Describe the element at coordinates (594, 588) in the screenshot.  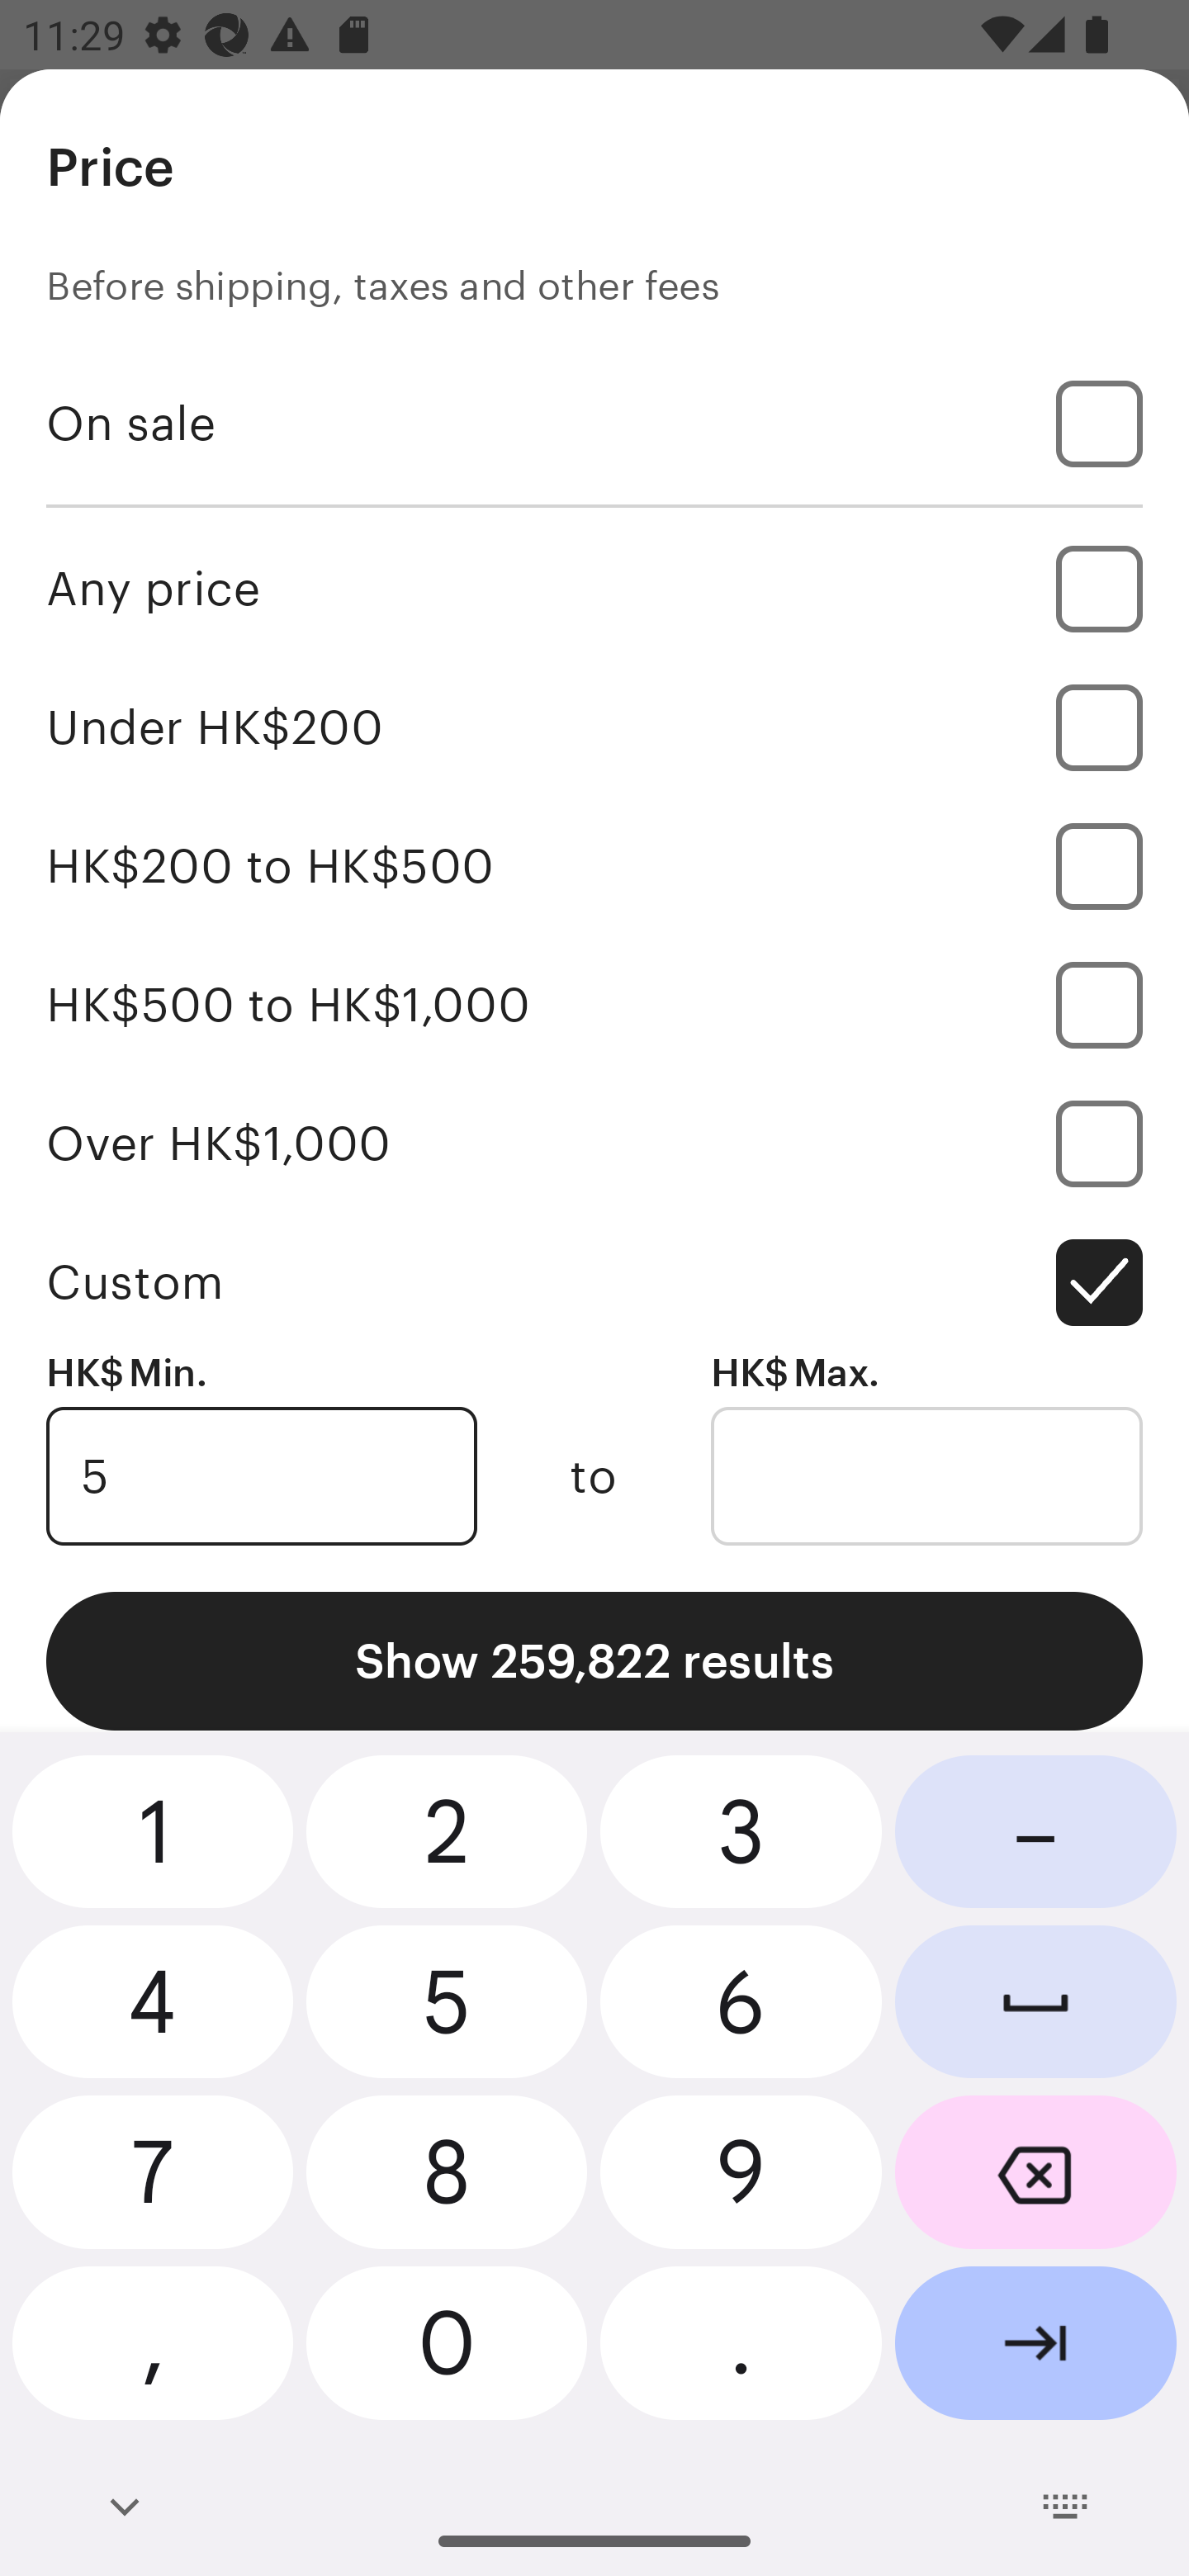
I see `Any price` at that location.